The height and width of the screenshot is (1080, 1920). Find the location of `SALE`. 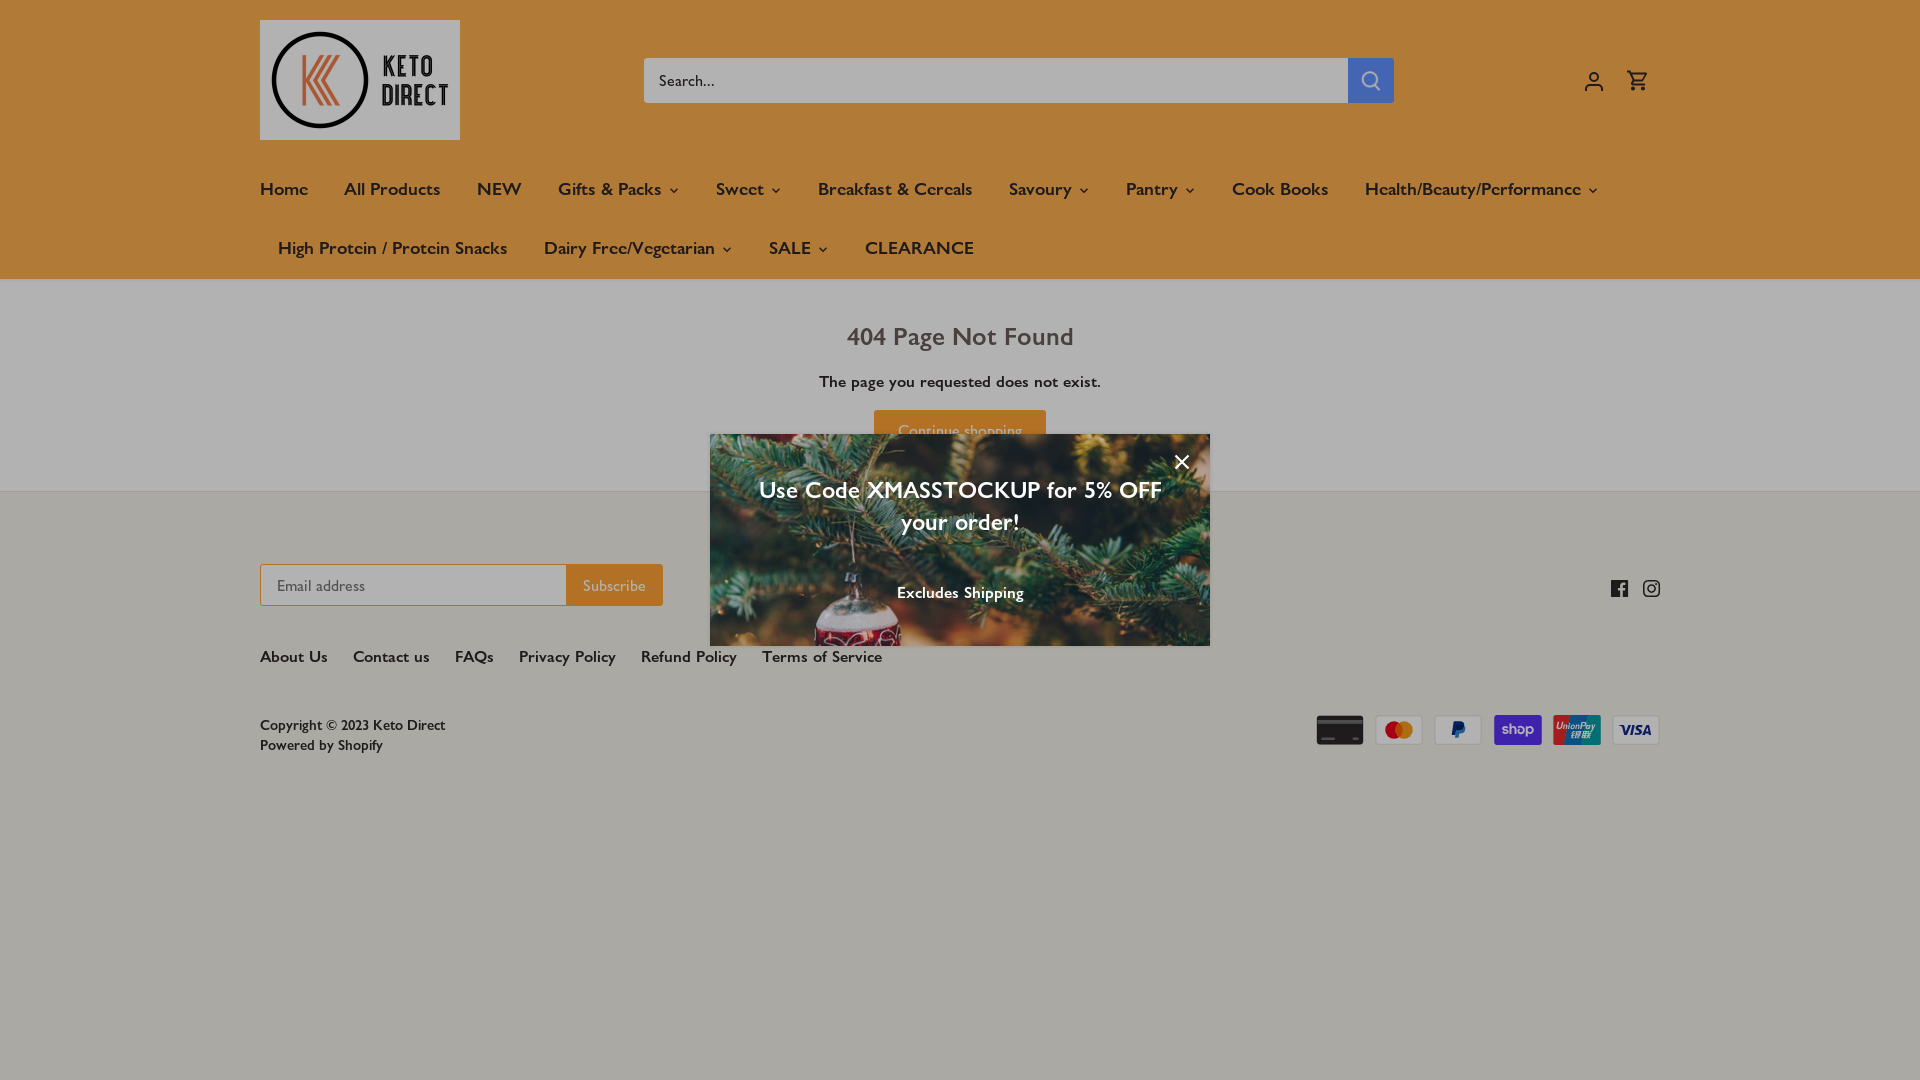

SALE is located at coordinates (790, 248).